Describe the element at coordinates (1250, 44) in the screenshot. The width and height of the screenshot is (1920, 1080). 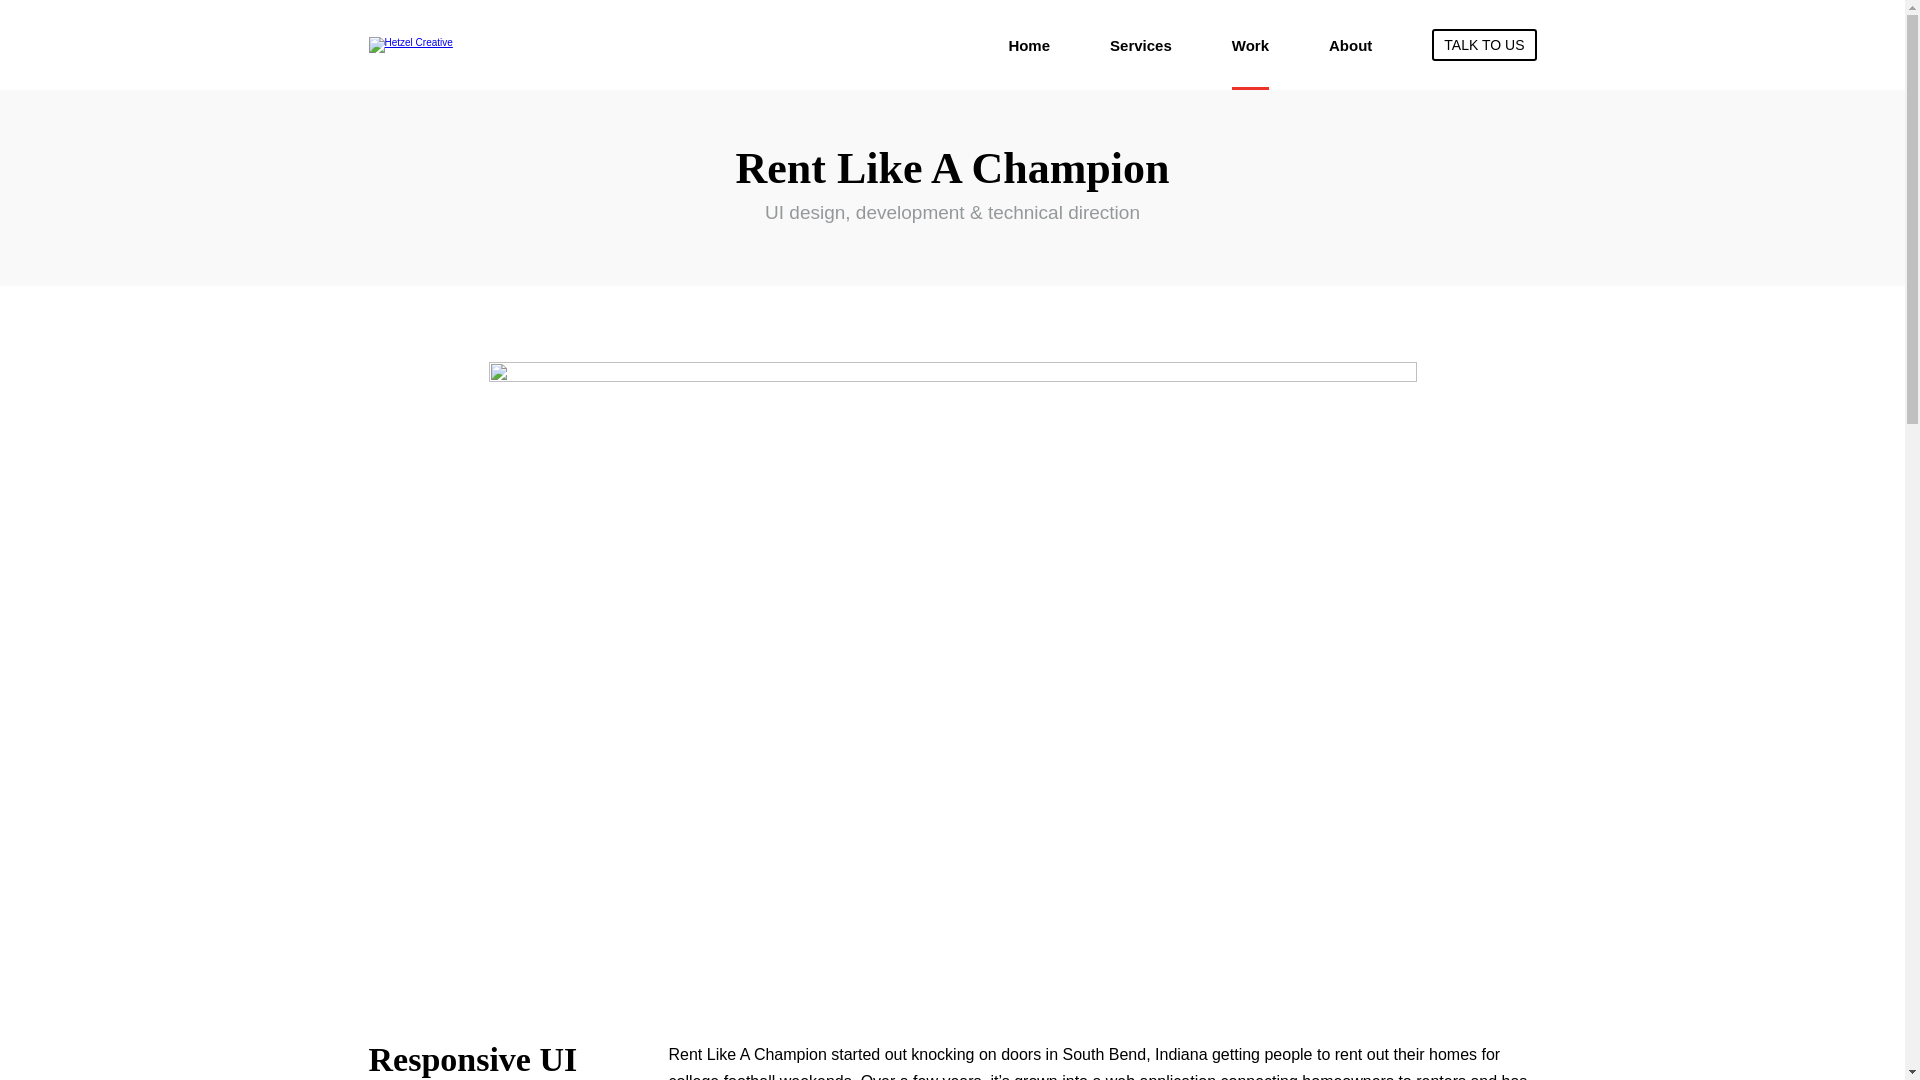
I see `Work` at that location.